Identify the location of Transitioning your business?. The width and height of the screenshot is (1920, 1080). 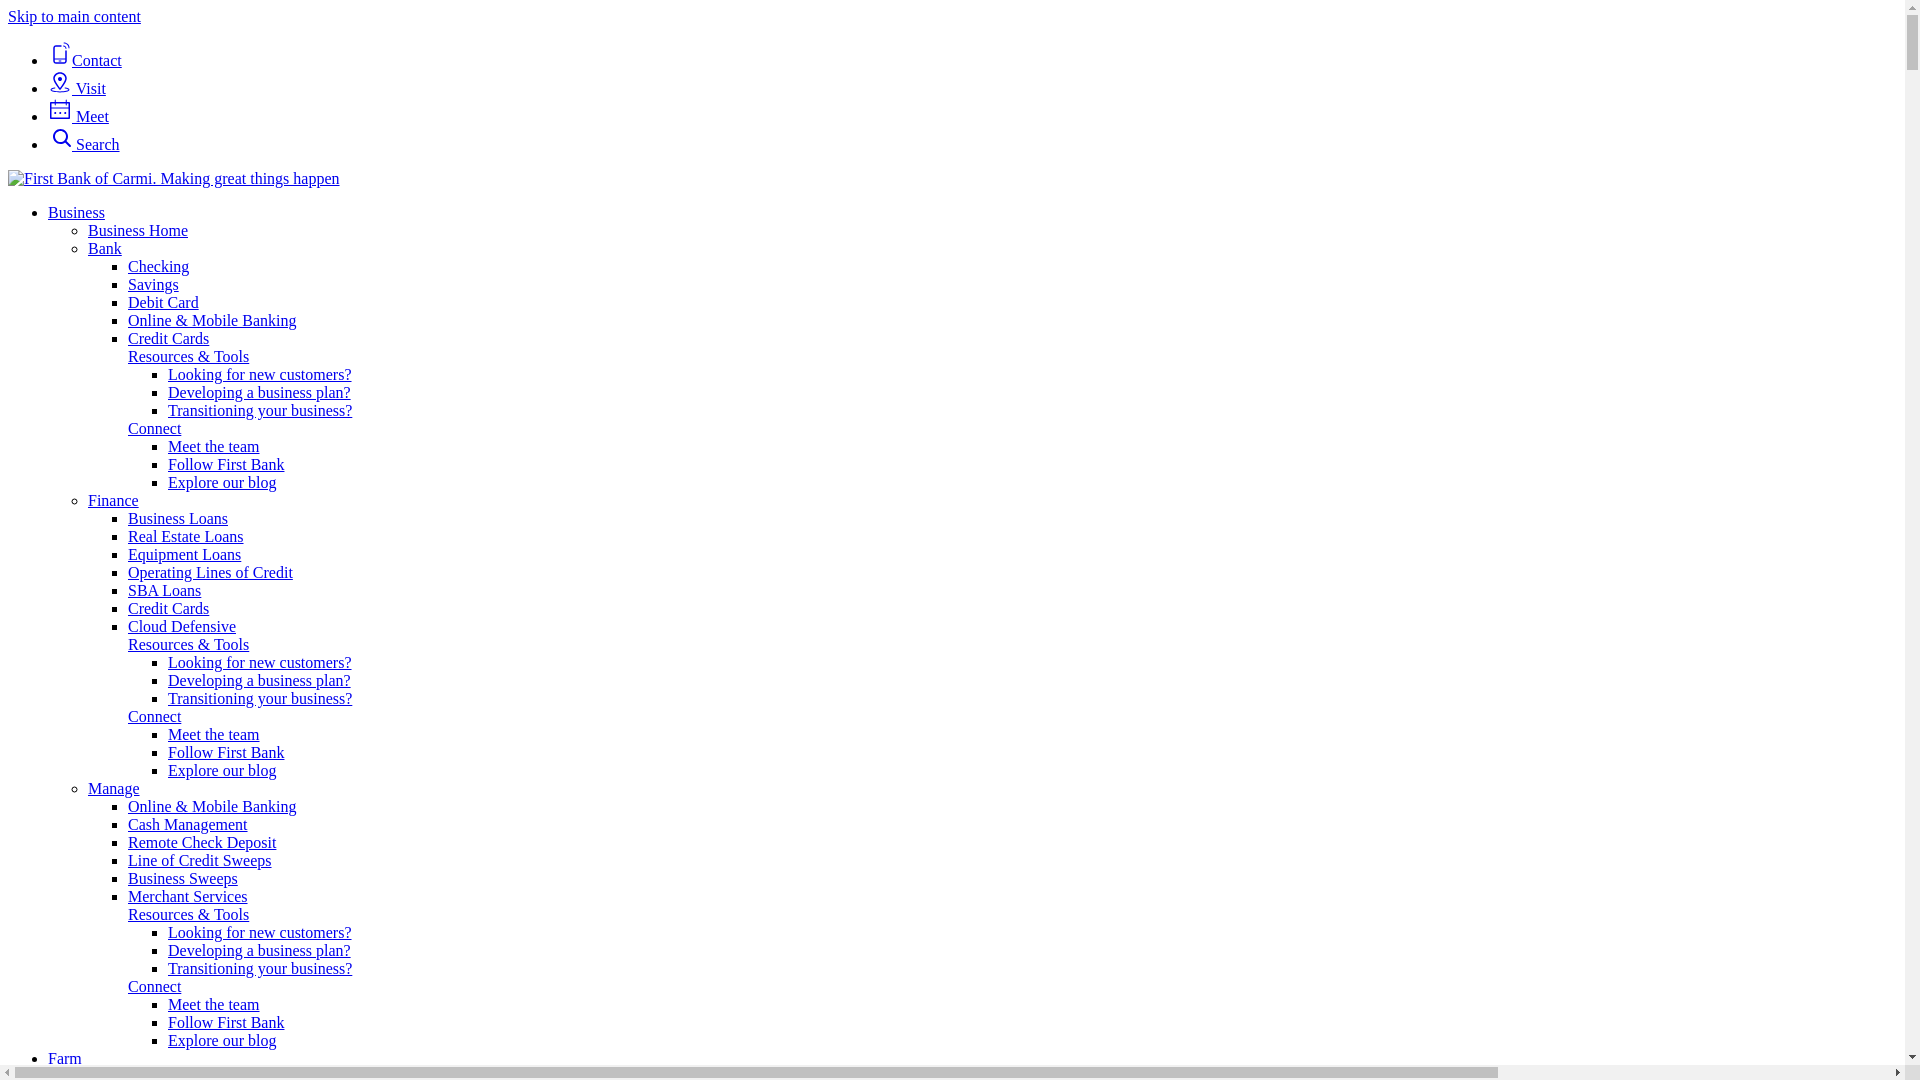
(260, 968).